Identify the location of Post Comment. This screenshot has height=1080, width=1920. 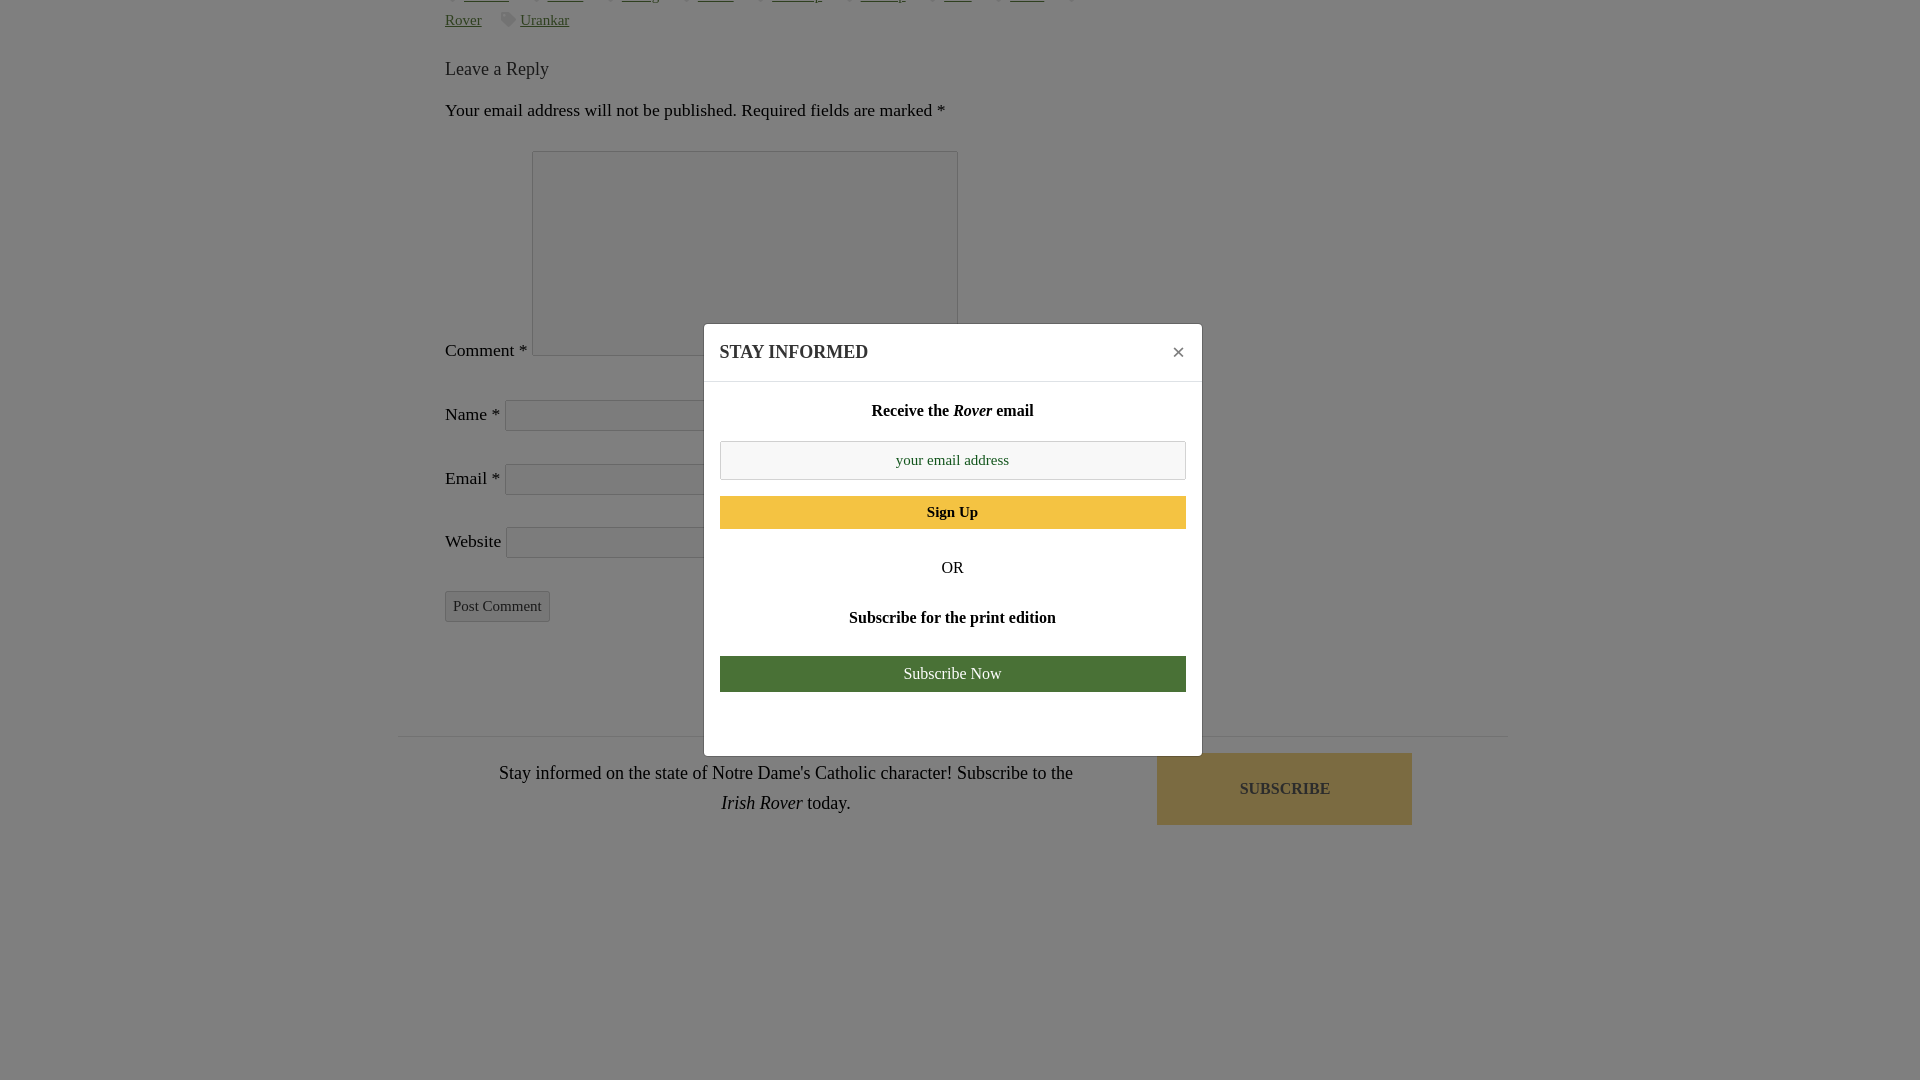
(497, 606).